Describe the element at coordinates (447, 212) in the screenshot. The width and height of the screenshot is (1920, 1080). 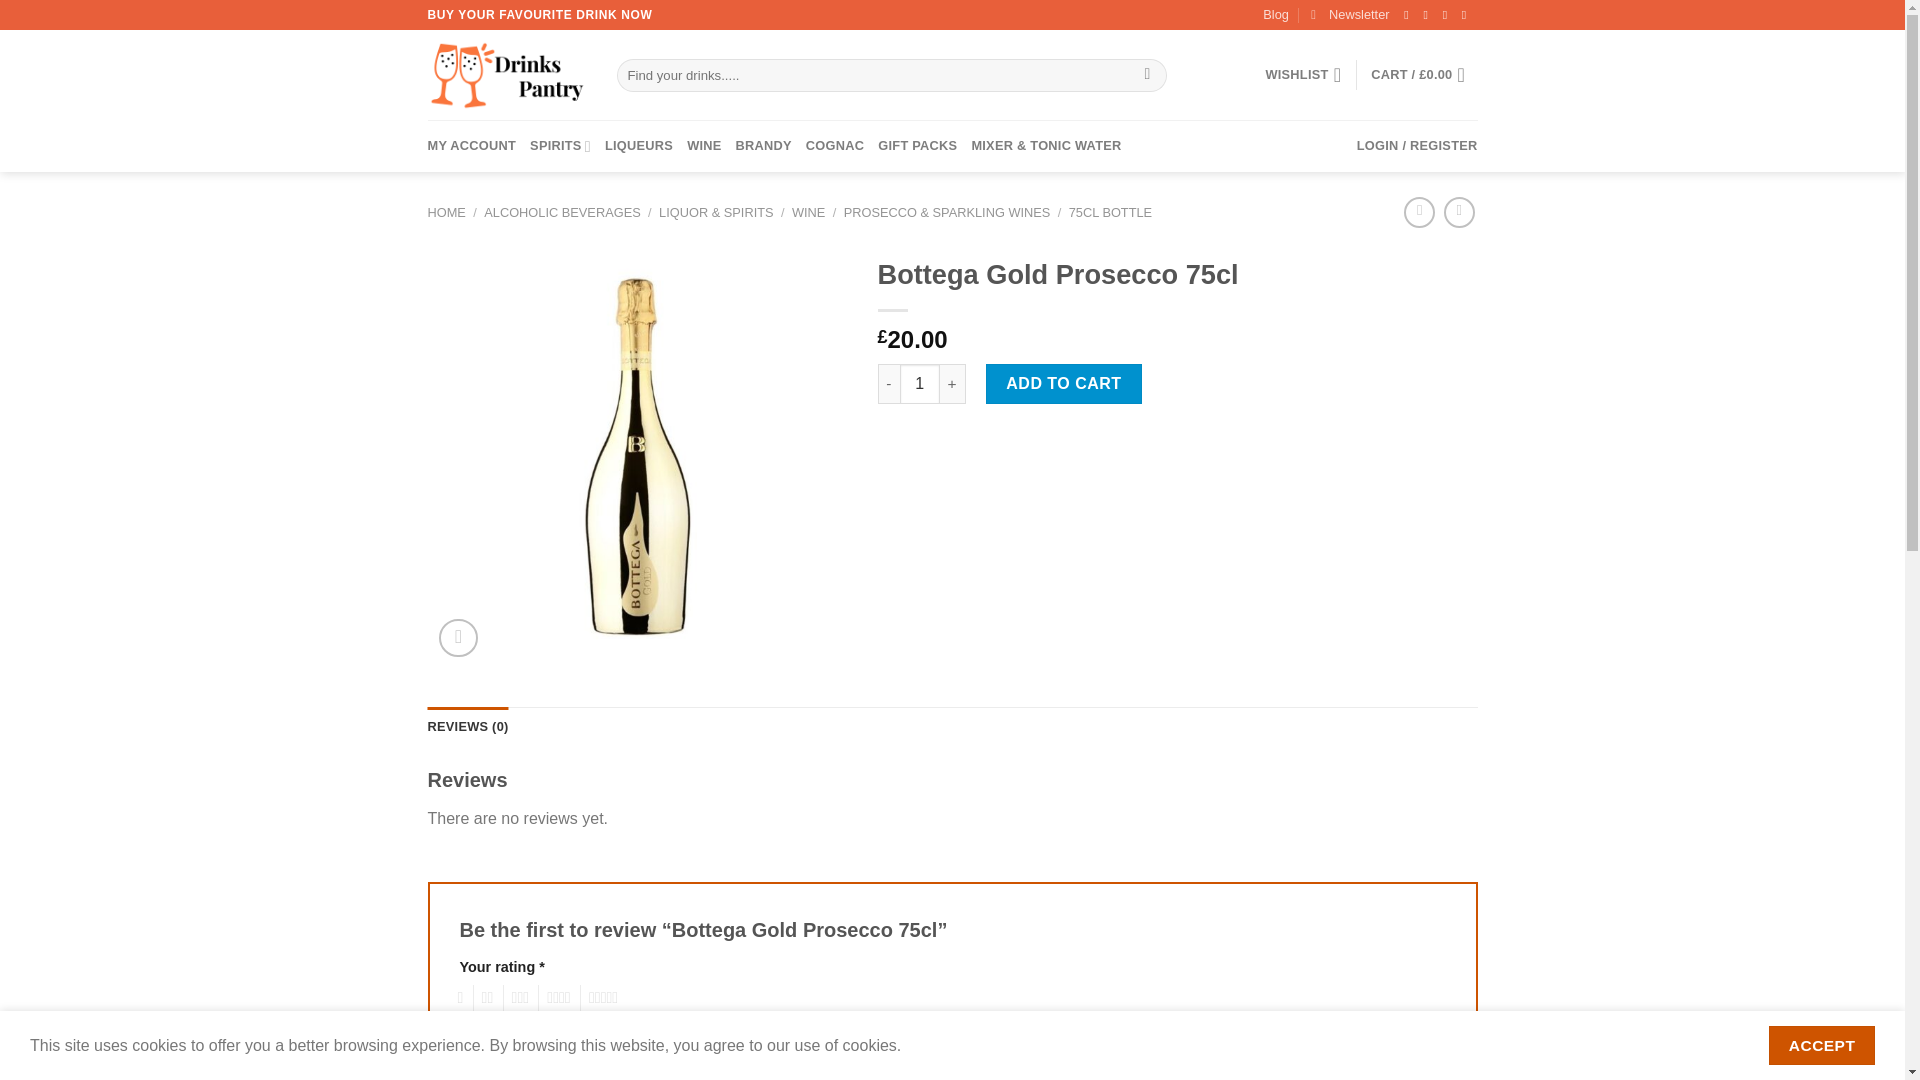
I see `HOME` at that location.